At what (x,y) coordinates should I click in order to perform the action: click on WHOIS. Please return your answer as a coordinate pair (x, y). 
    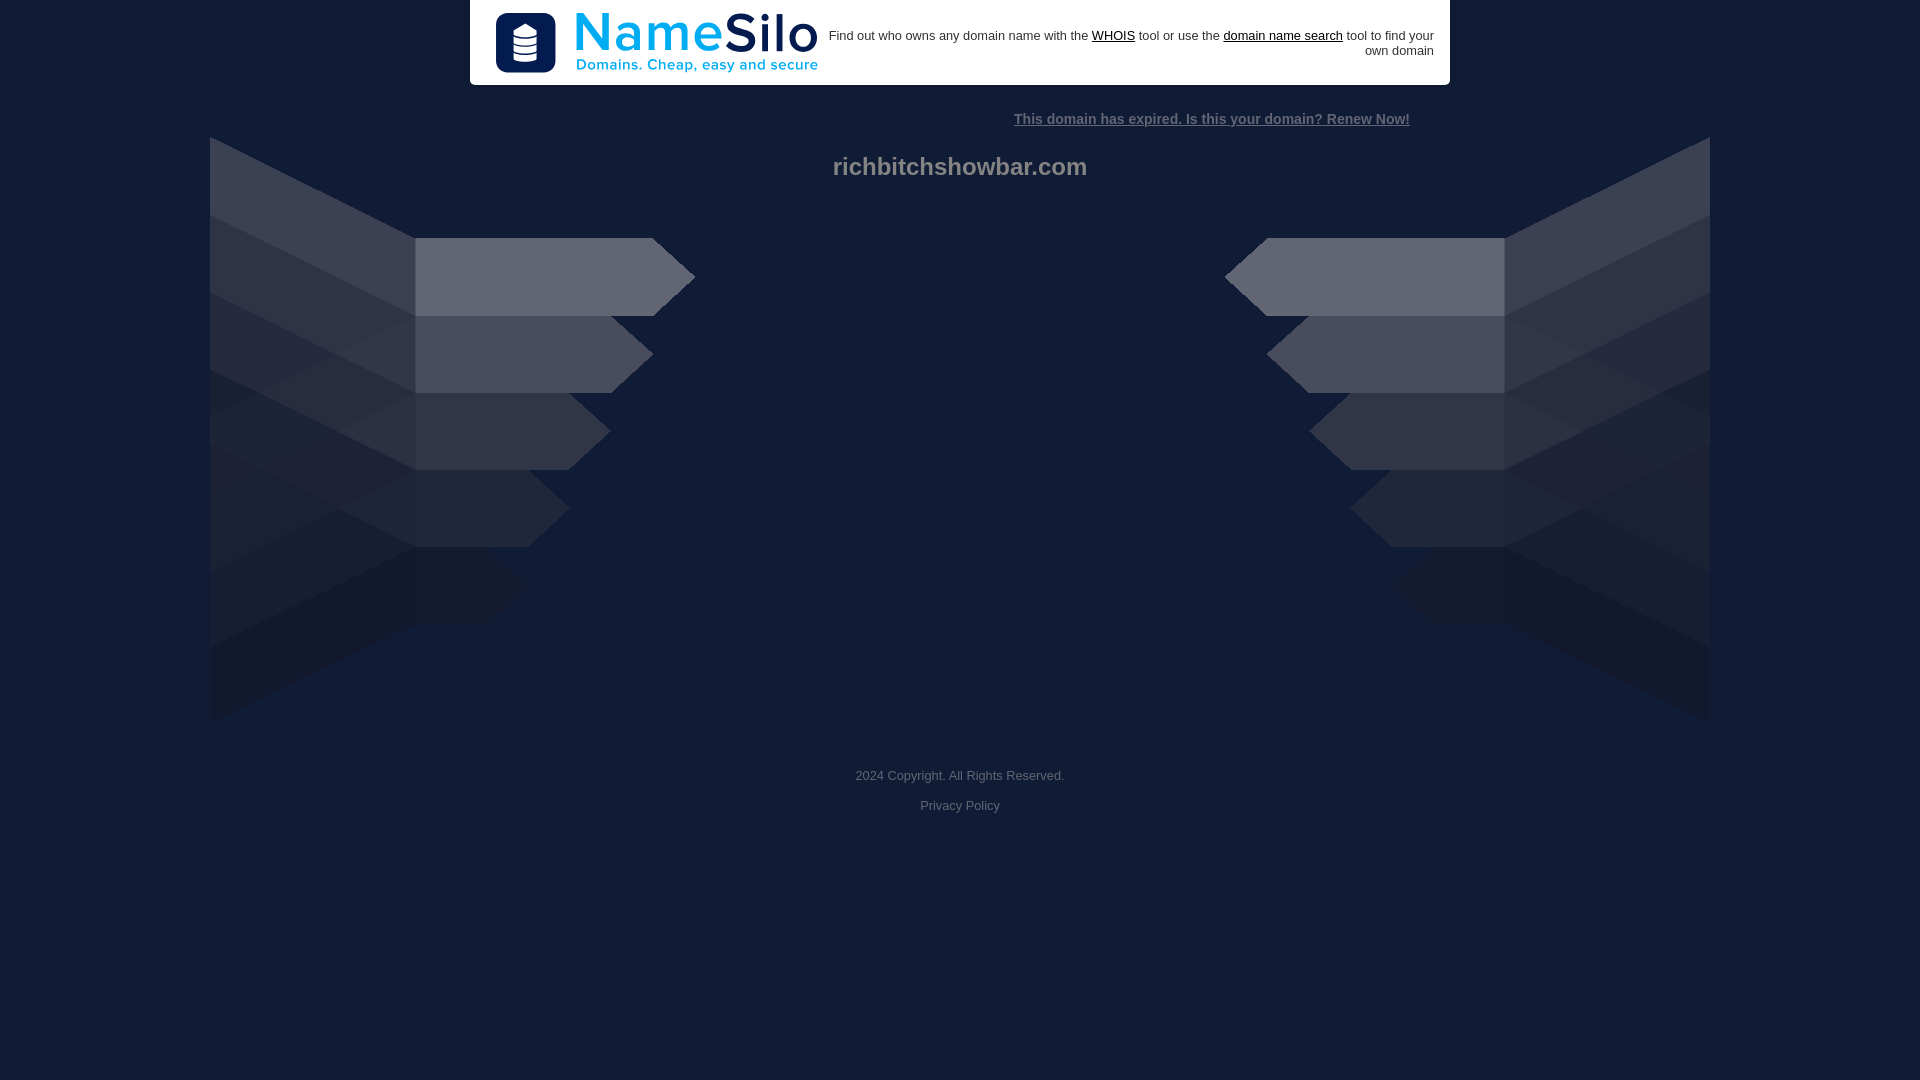
    Looking at the image, I should click on (1113, 36).